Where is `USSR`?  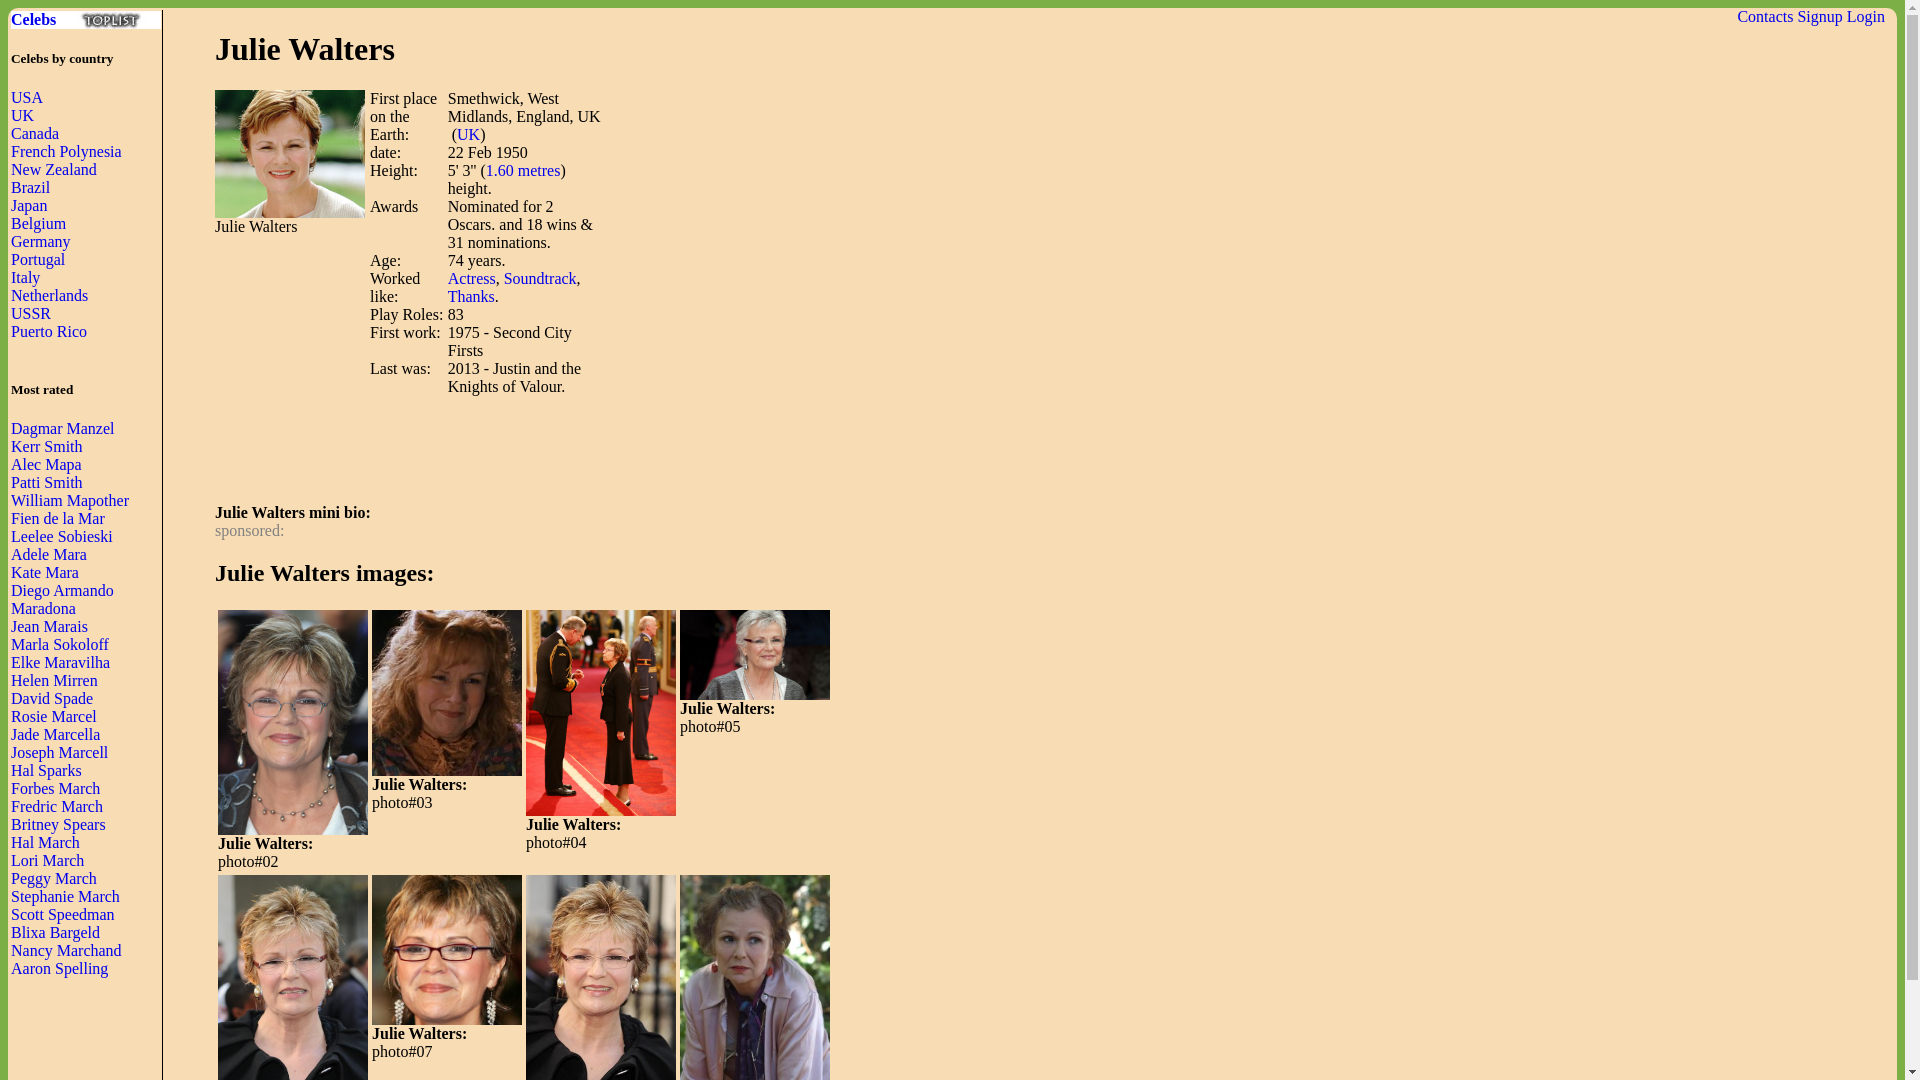
USSR is located at coordinates (31, 312).